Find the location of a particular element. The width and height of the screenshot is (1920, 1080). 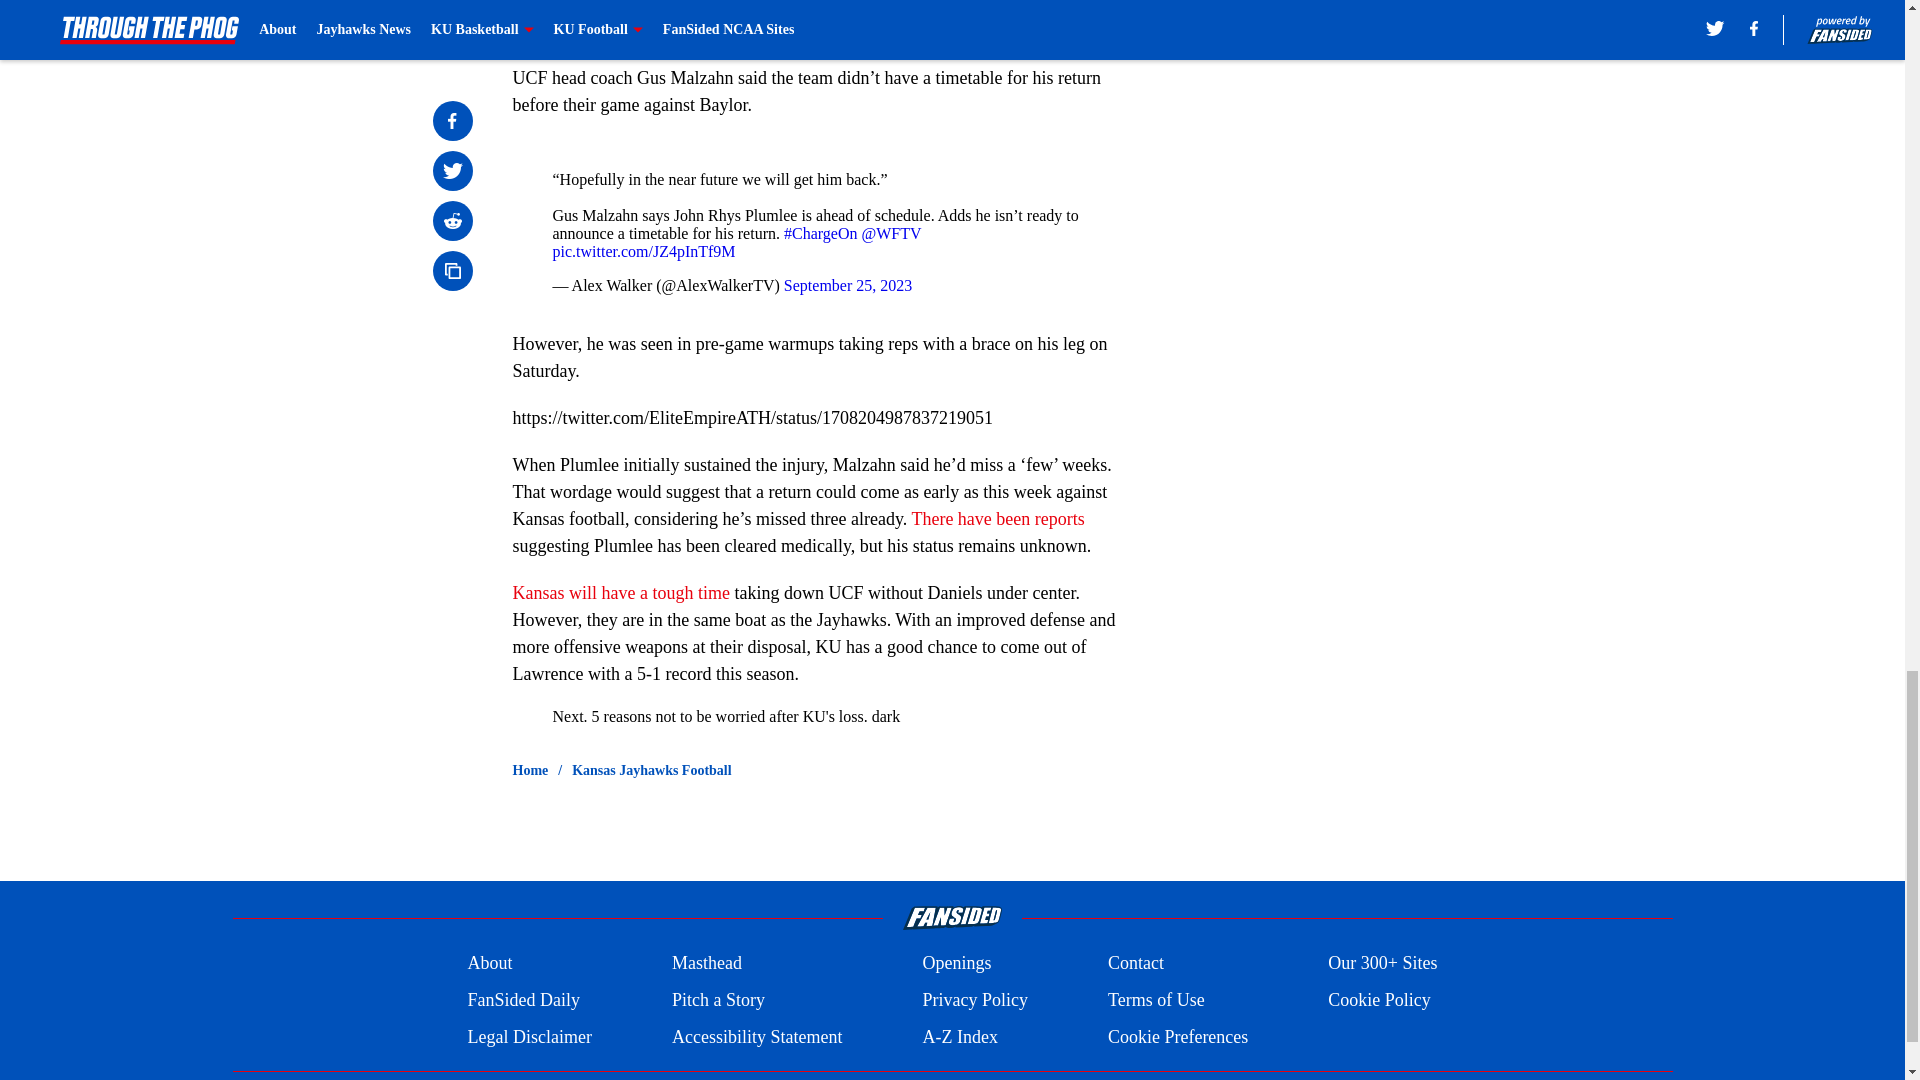

FanSided Daily is located at coordinates (522, 1000).